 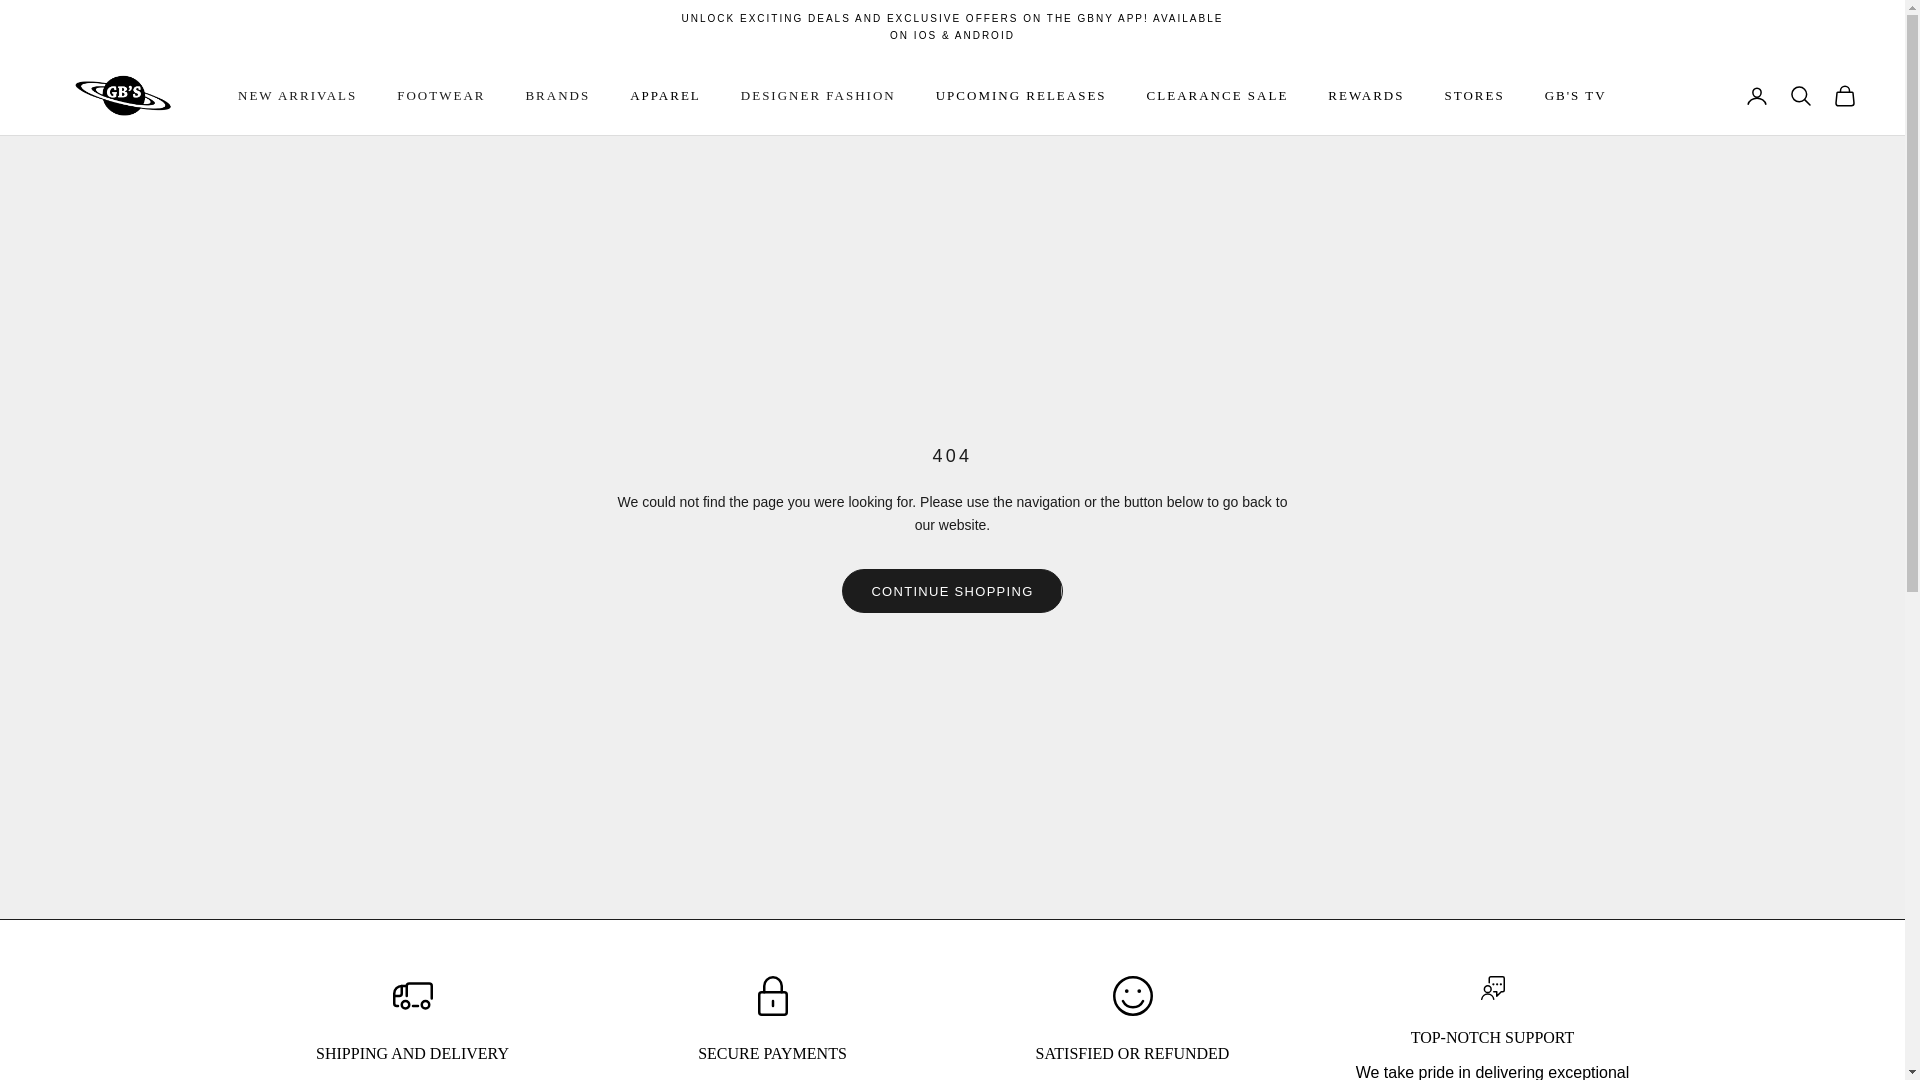 What do you see at coordinates (122, 95) in the screenshot?
I see `GBNY` at bounding box center [122, 95].